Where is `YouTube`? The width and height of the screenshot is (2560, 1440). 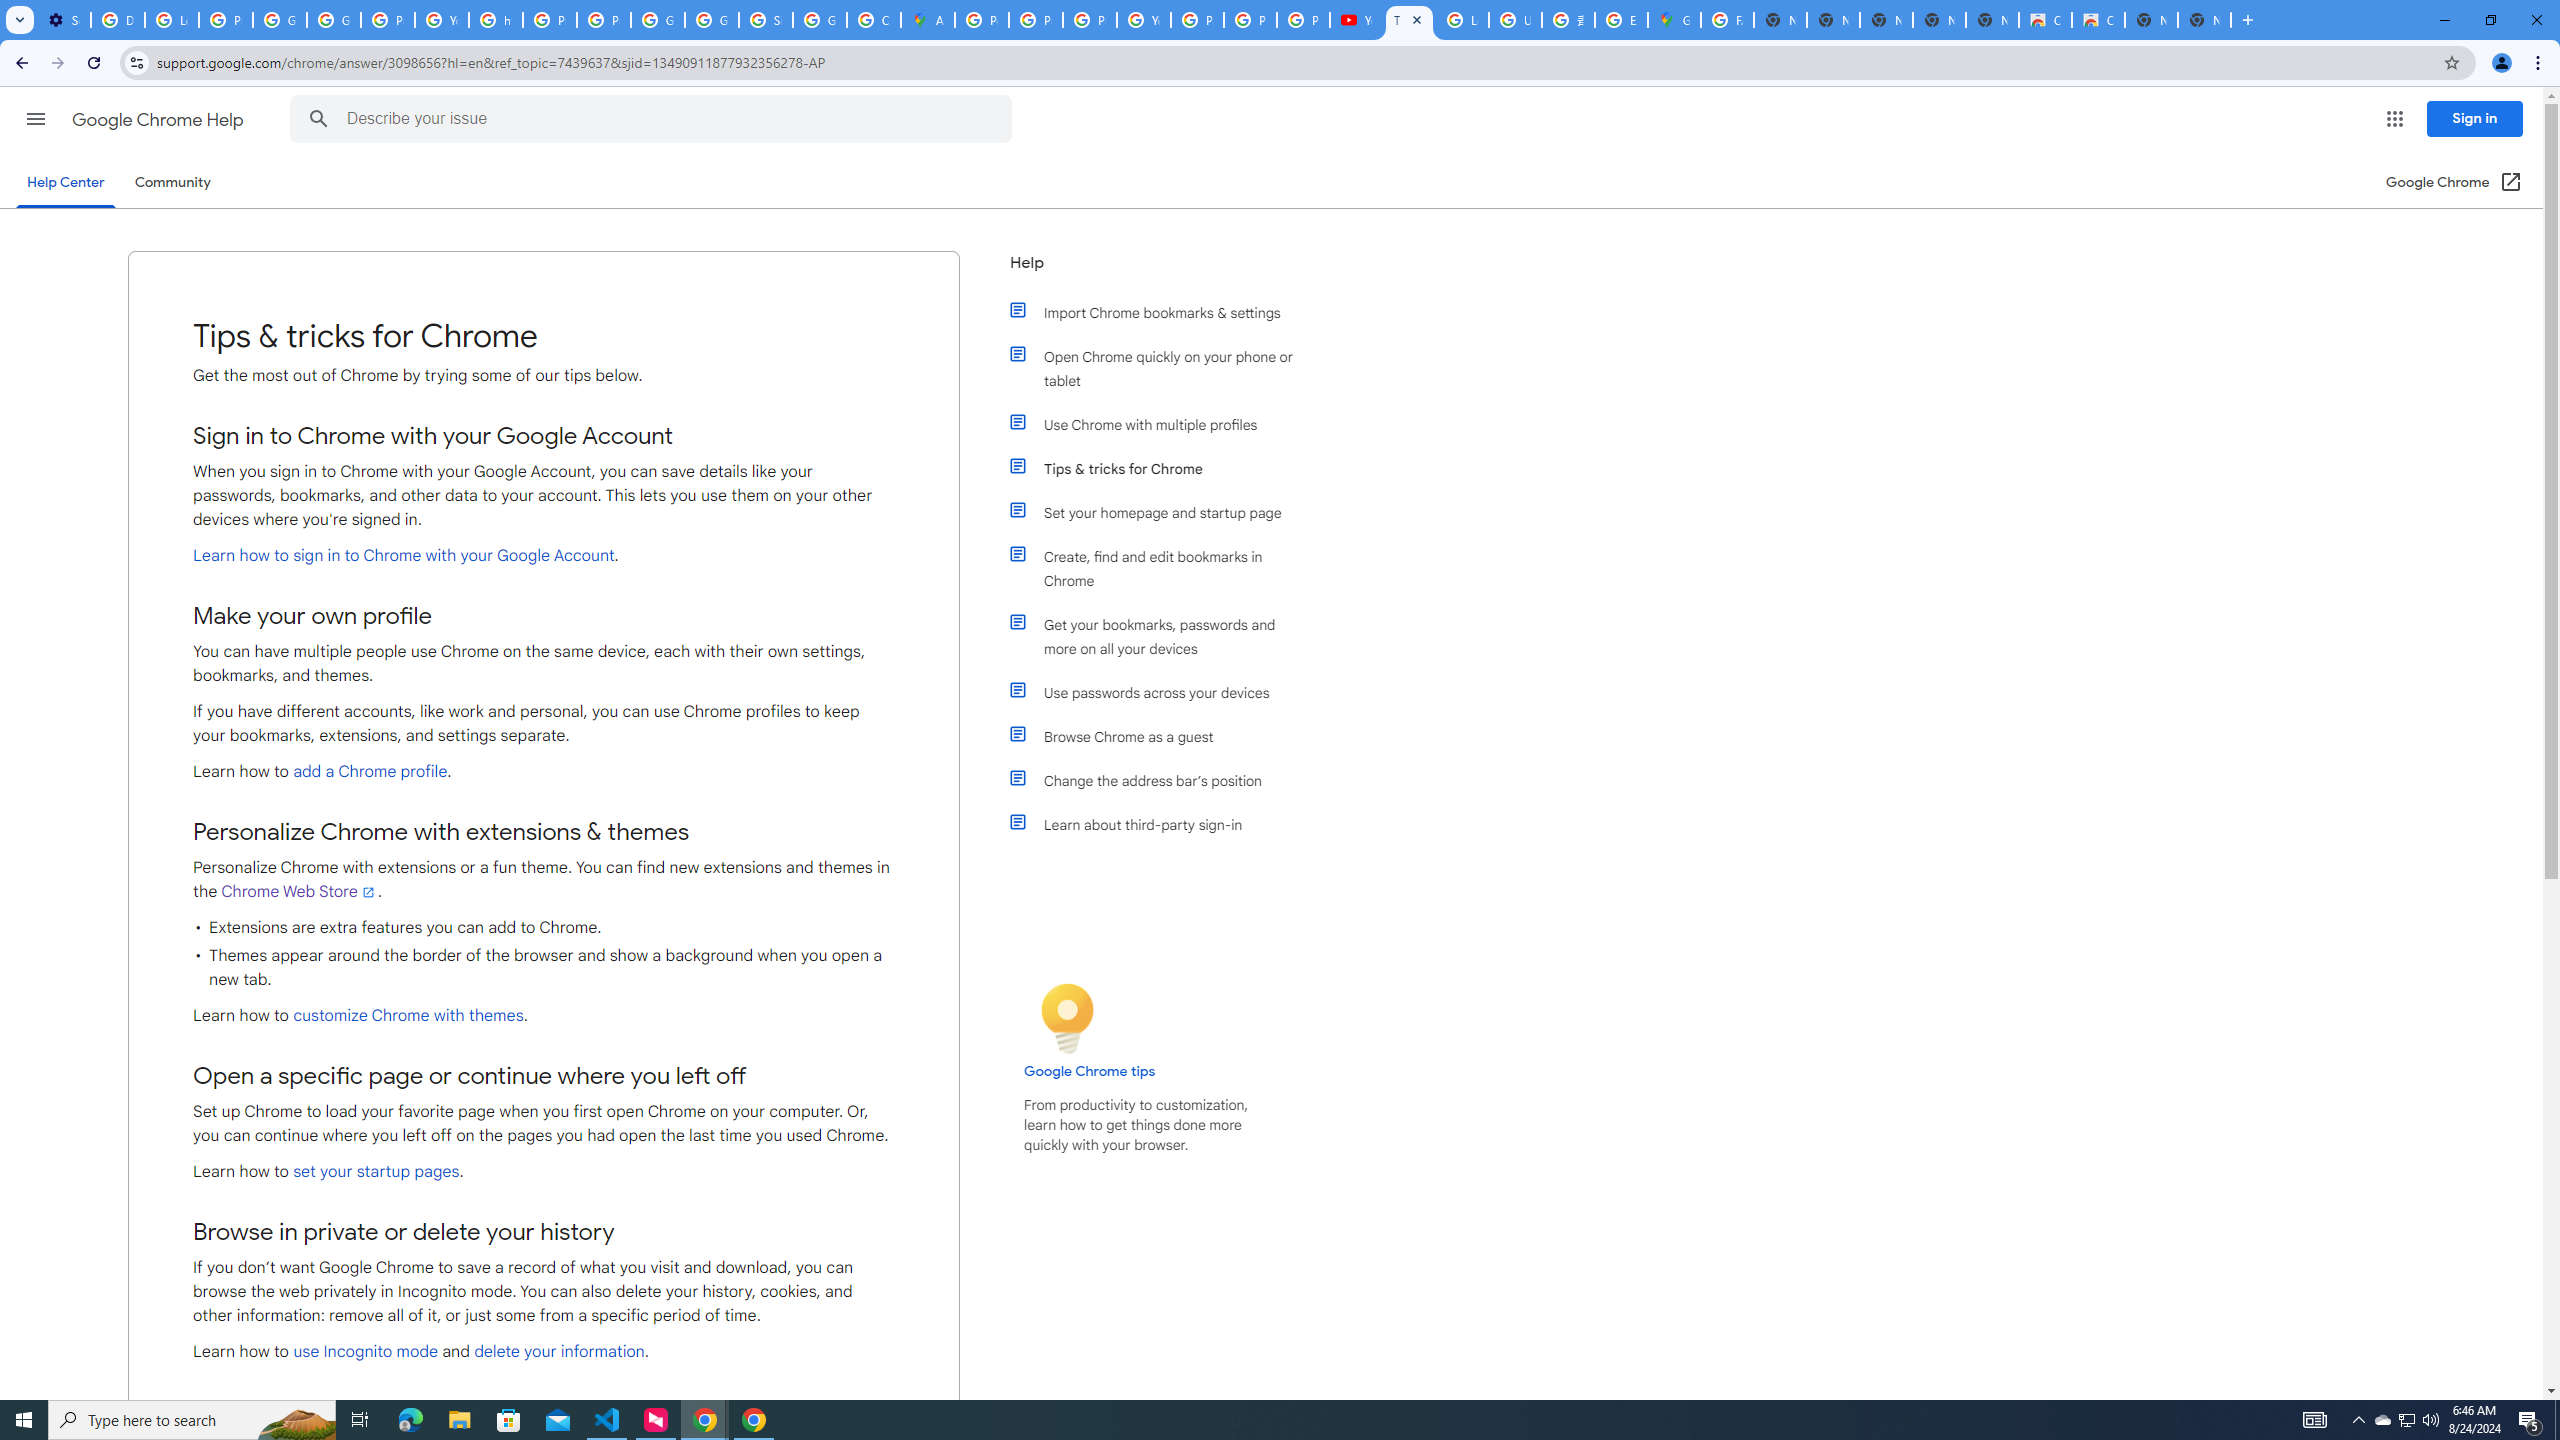 YouTube is located at coordinates (1144, 20).